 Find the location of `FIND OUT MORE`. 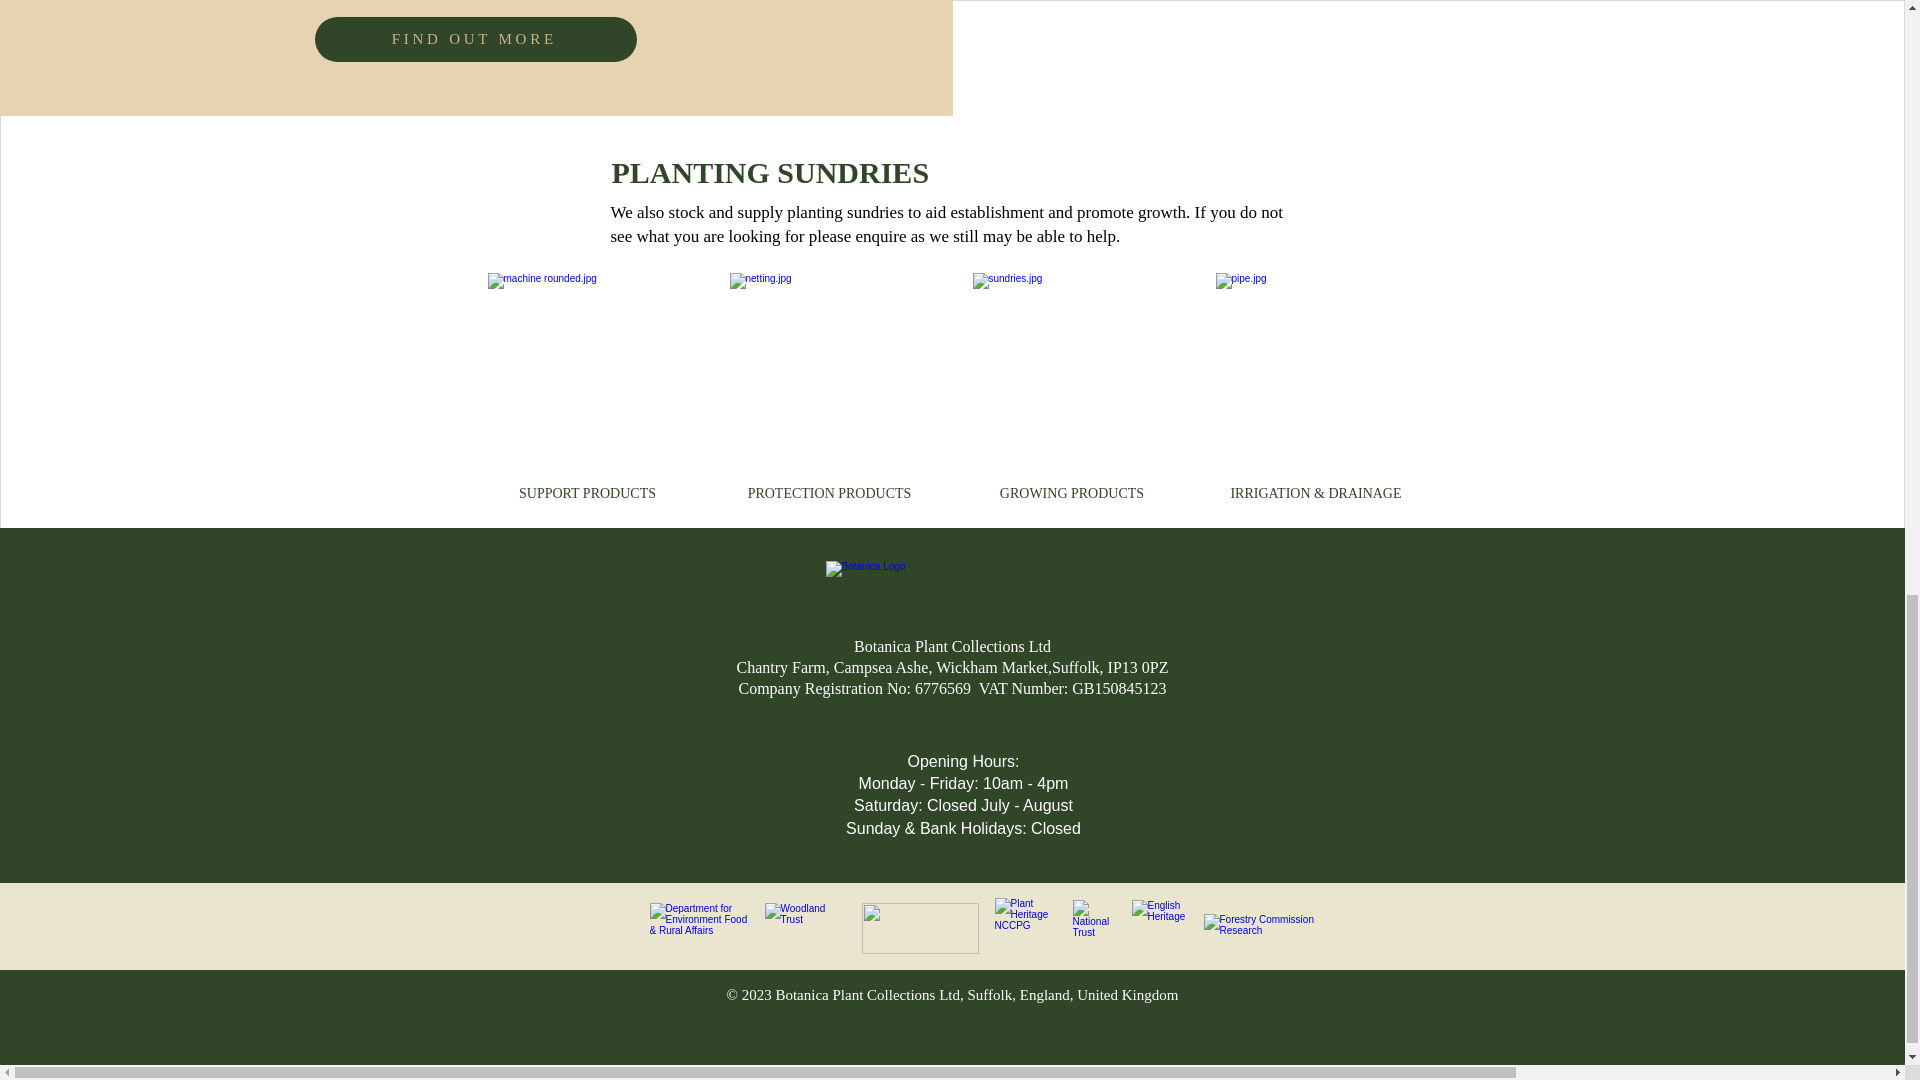

FIND OUT MORE is located at coordinates (476, 39).